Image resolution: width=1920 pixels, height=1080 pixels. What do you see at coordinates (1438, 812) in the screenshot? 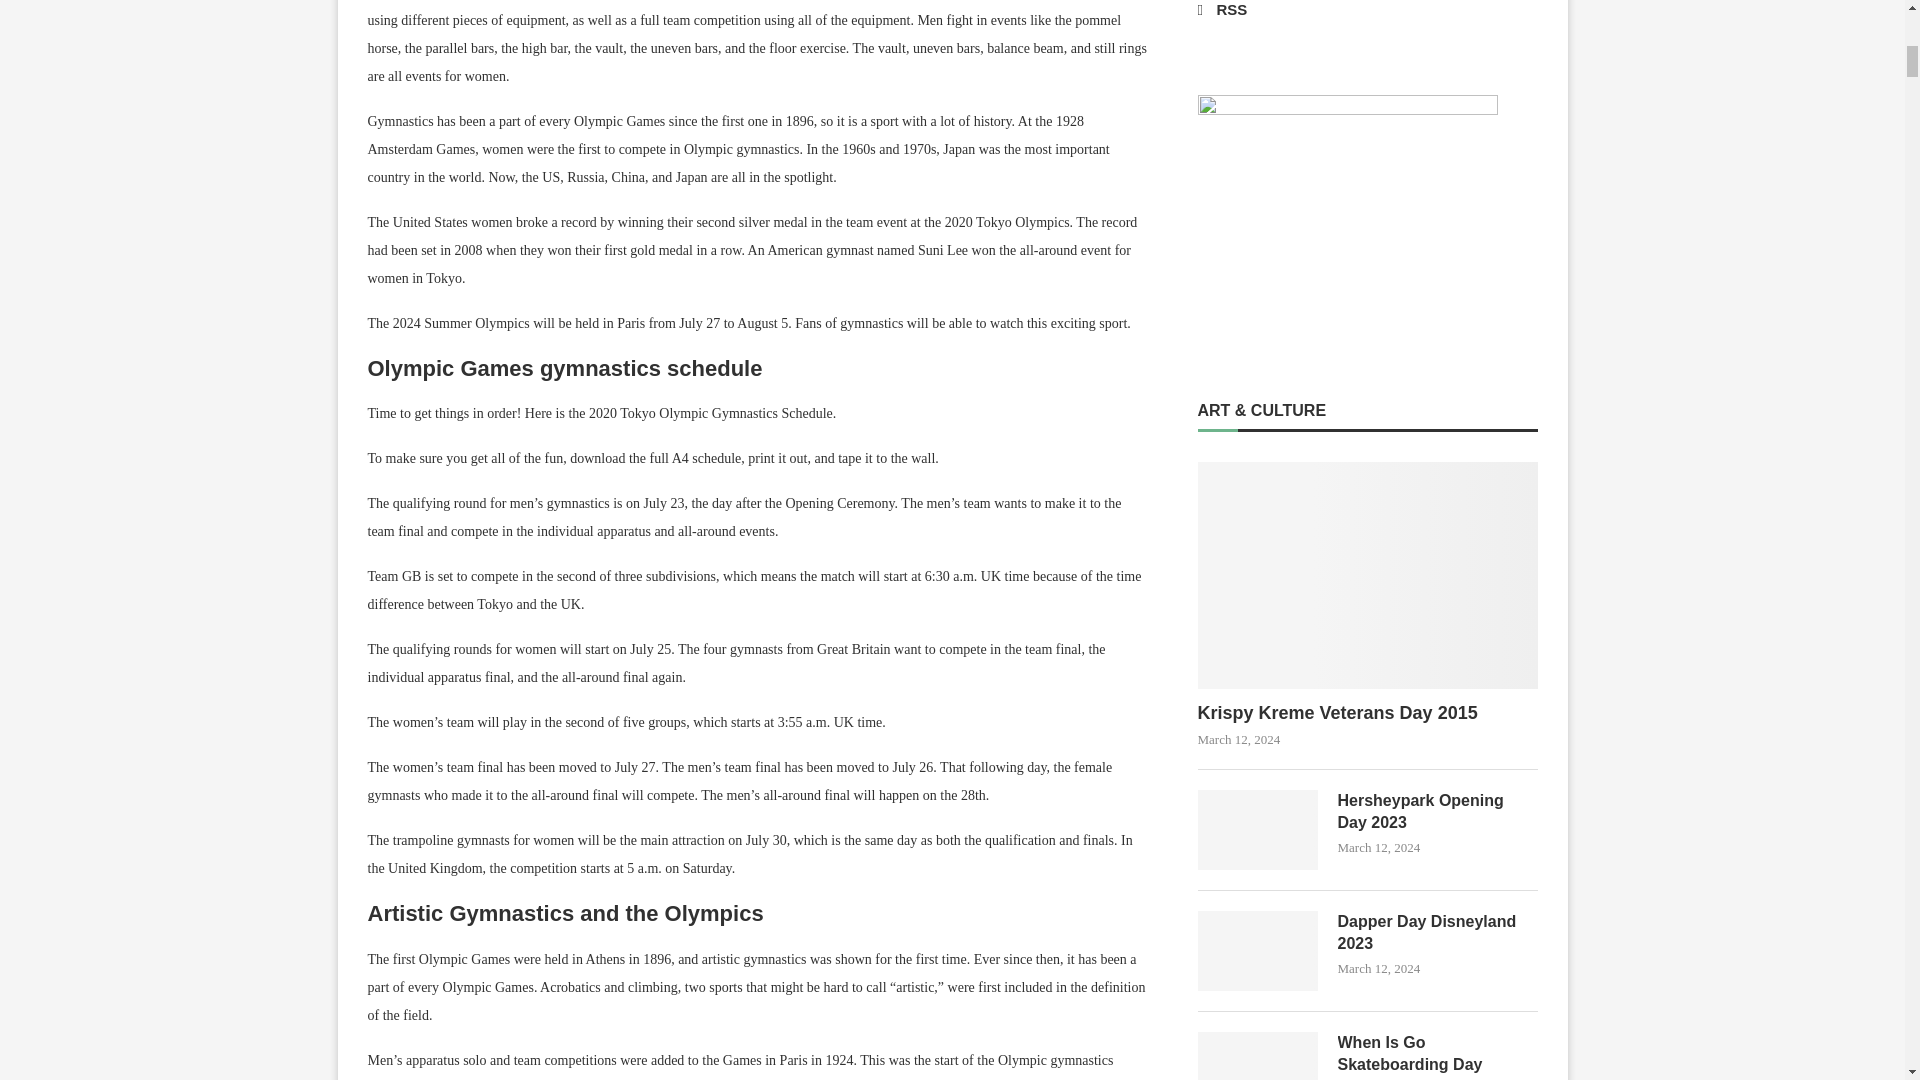
I see `Hersheypark Opening Day 2023` at bounding box center [1438, 812].